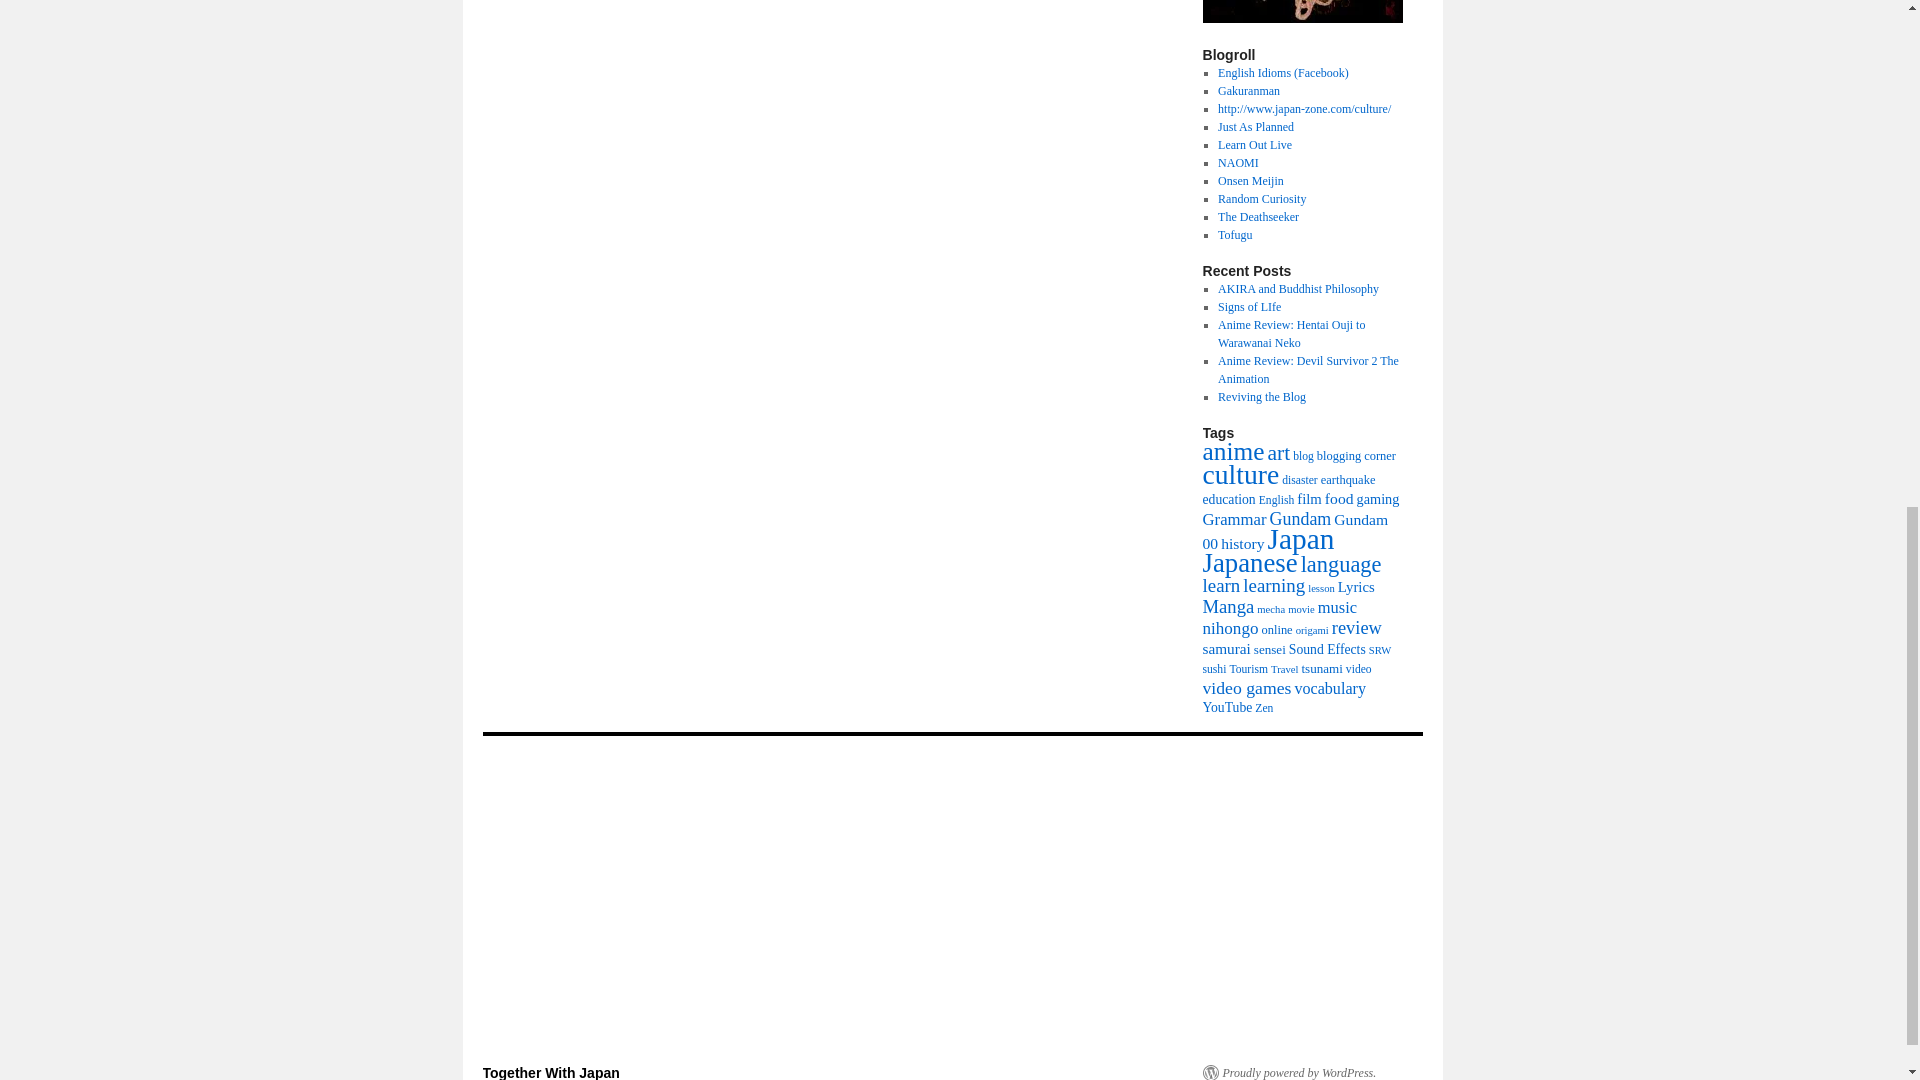 This screenshot has width=1920, height=1080. I want to click on Gakuranman, so click(1248, 91).